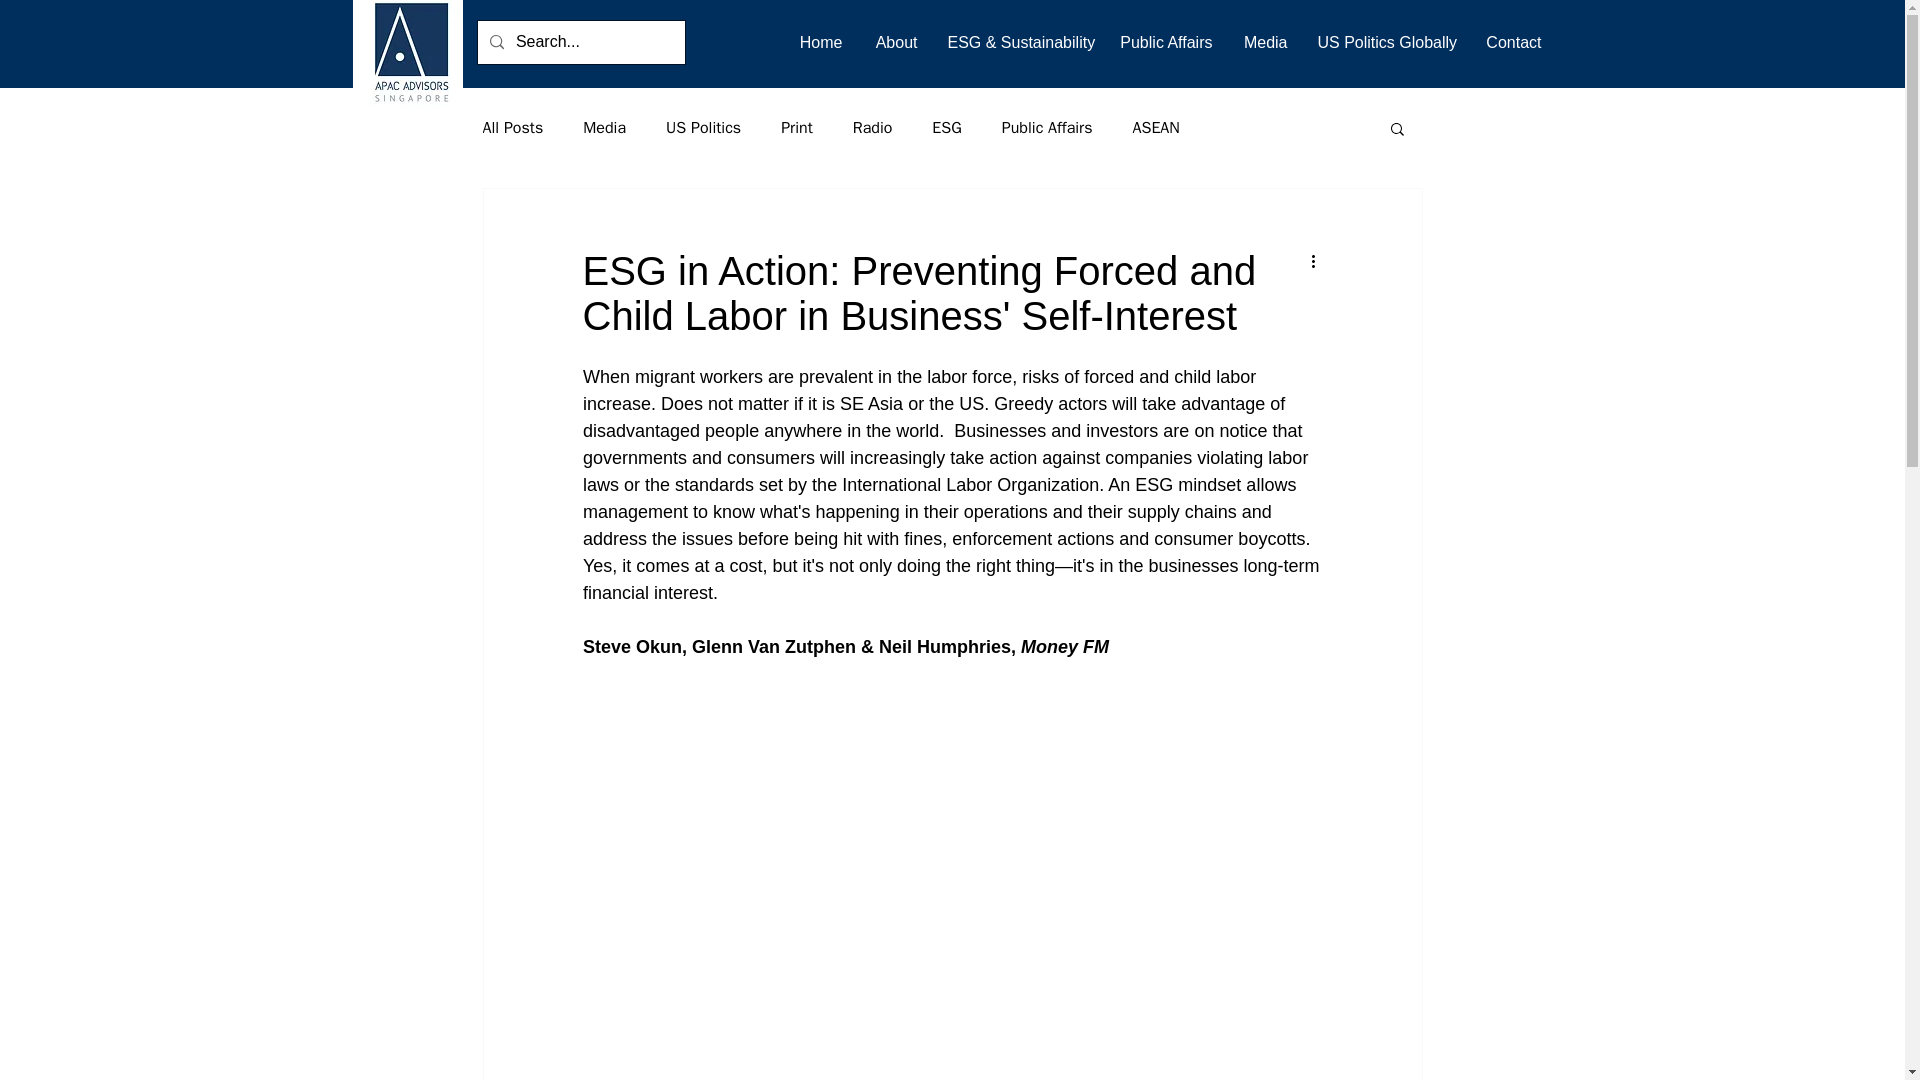 Image resolution: width=1920 pixels, height=1080 pixels. Describe the element at coordinates (896, 43) in the screenshot. I see `About` at that location.